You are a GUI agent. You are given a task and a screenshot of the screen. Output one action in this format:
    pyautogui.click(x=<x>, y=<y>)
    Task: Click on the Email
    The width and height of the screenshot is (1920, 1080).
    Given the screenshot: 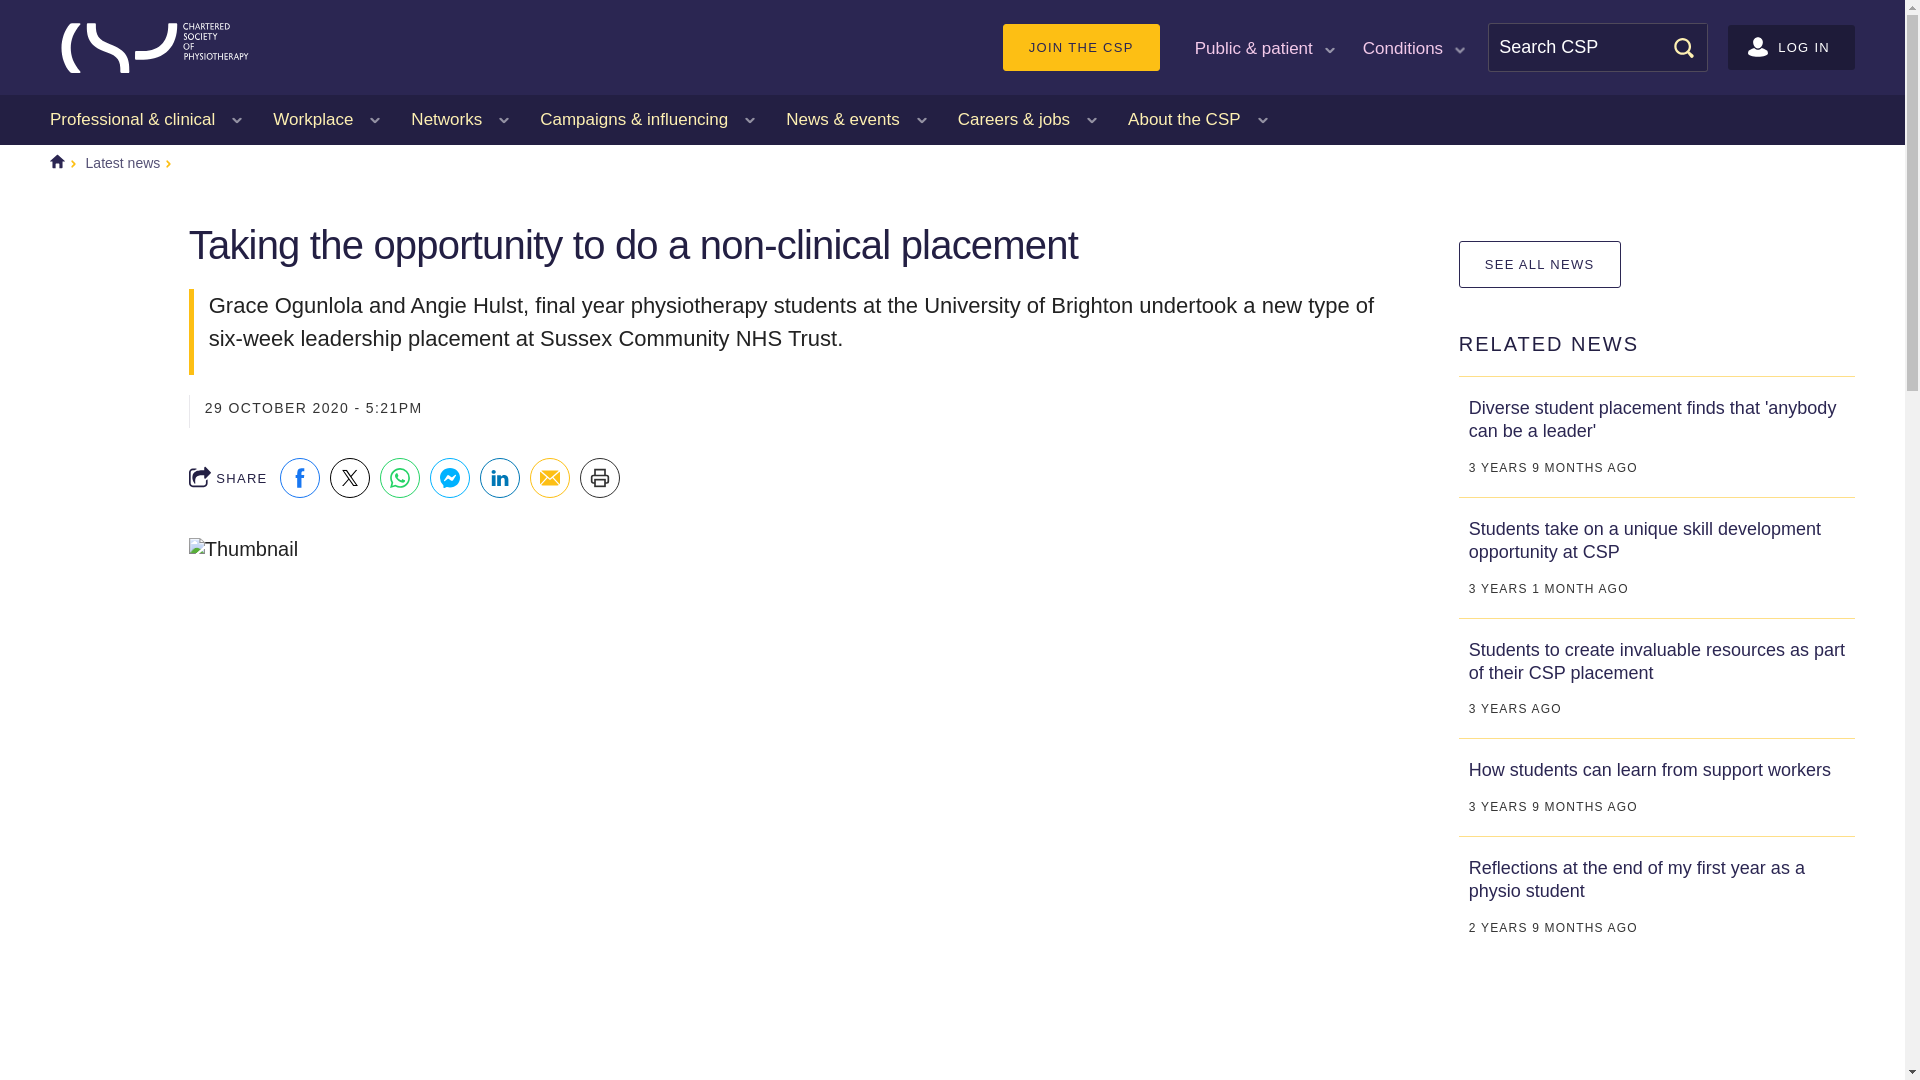 What is the action you would take?
    pyautogui.click(x=550, y=477)
    